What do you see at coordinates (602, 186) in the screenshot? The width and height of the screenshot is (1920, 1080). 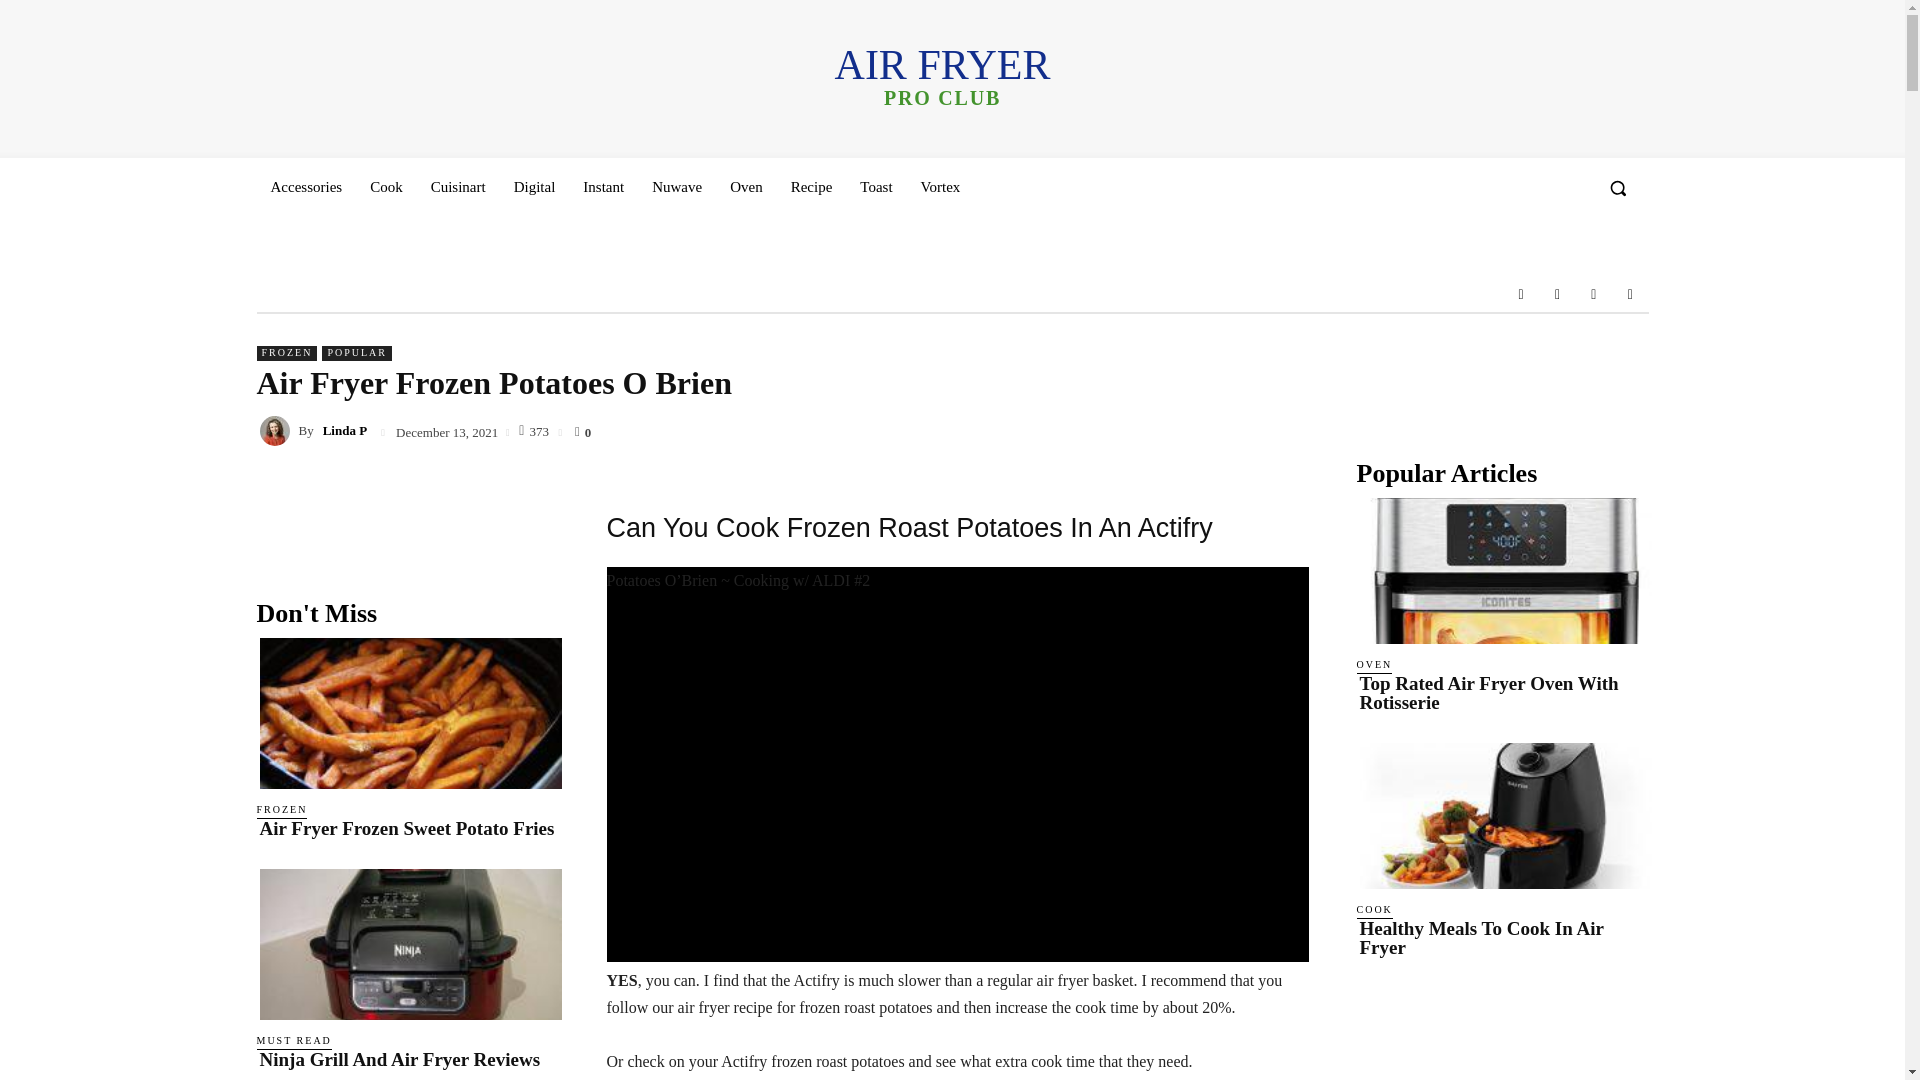 I see `Facebook` at bounding box center [602, 186].